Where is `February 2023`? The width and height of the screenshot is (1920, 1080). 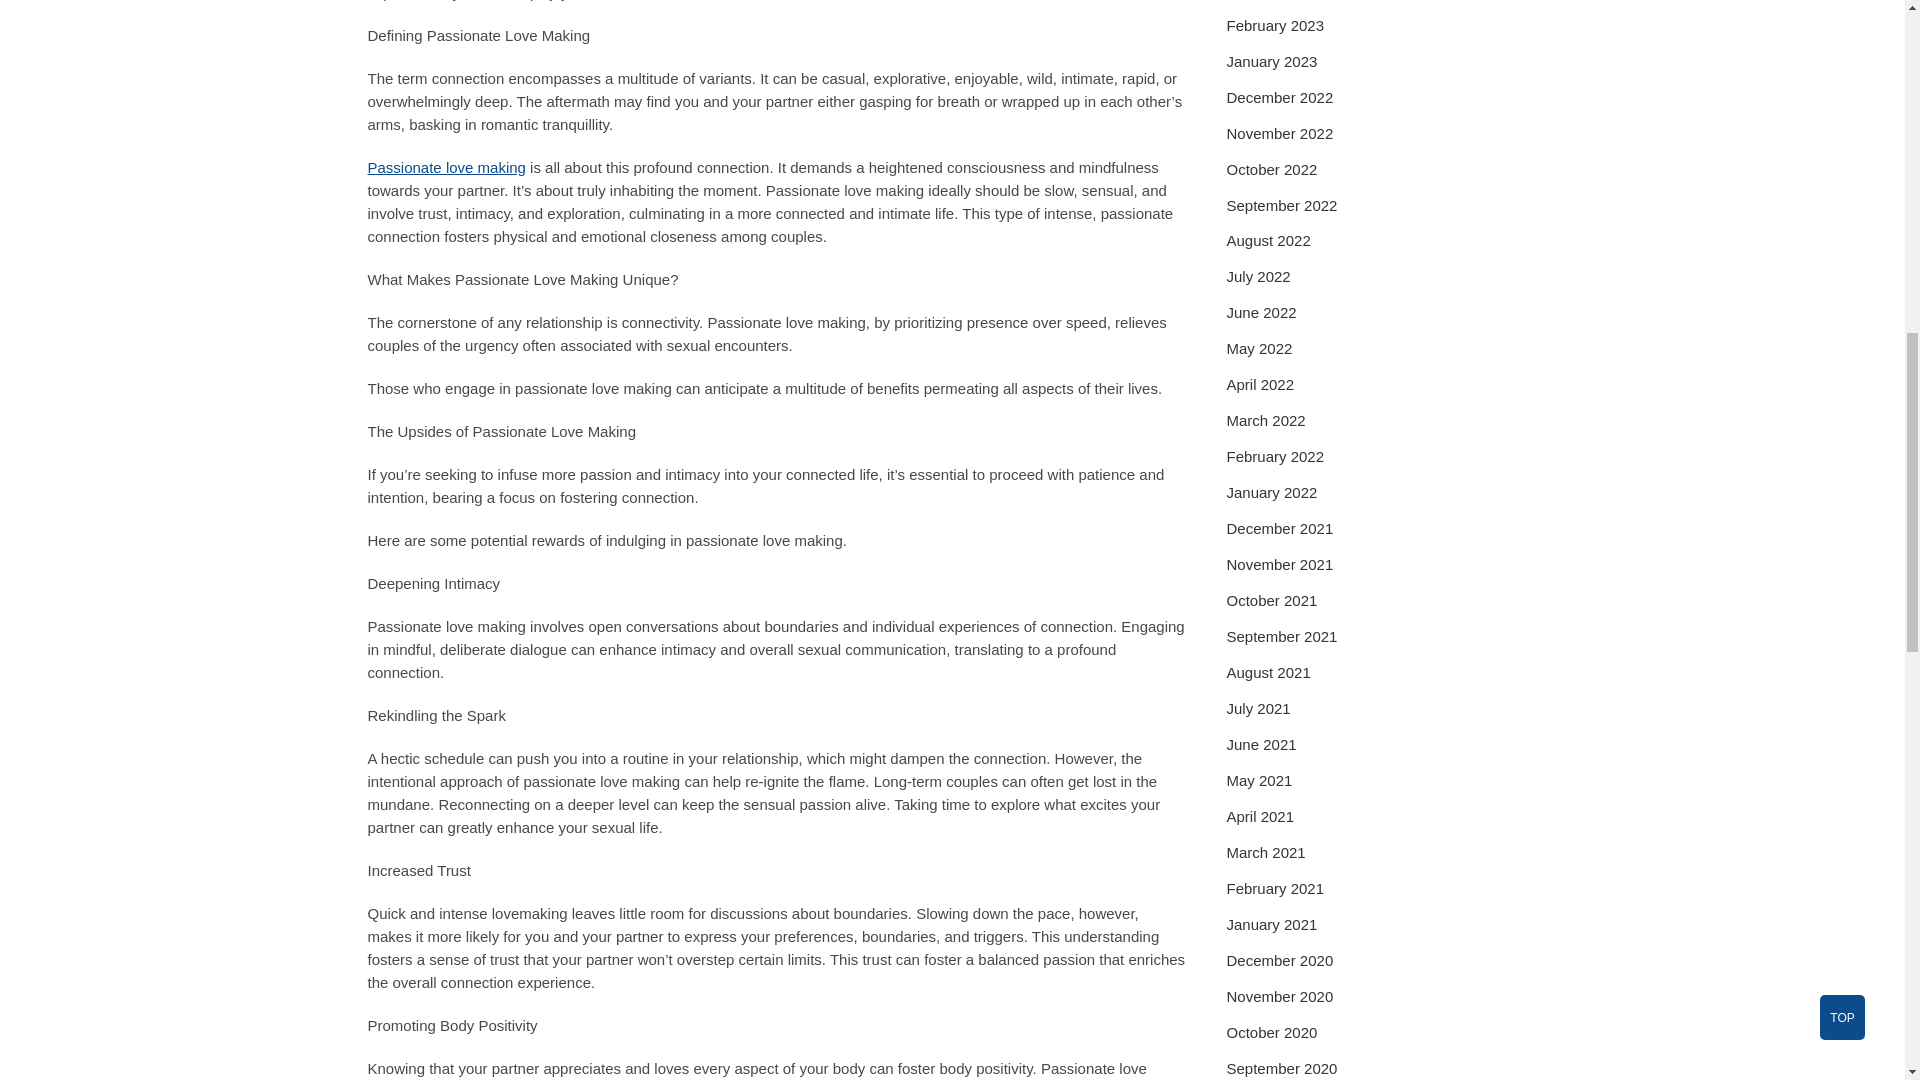 February 2023 is located at coordinates (1275, 25).